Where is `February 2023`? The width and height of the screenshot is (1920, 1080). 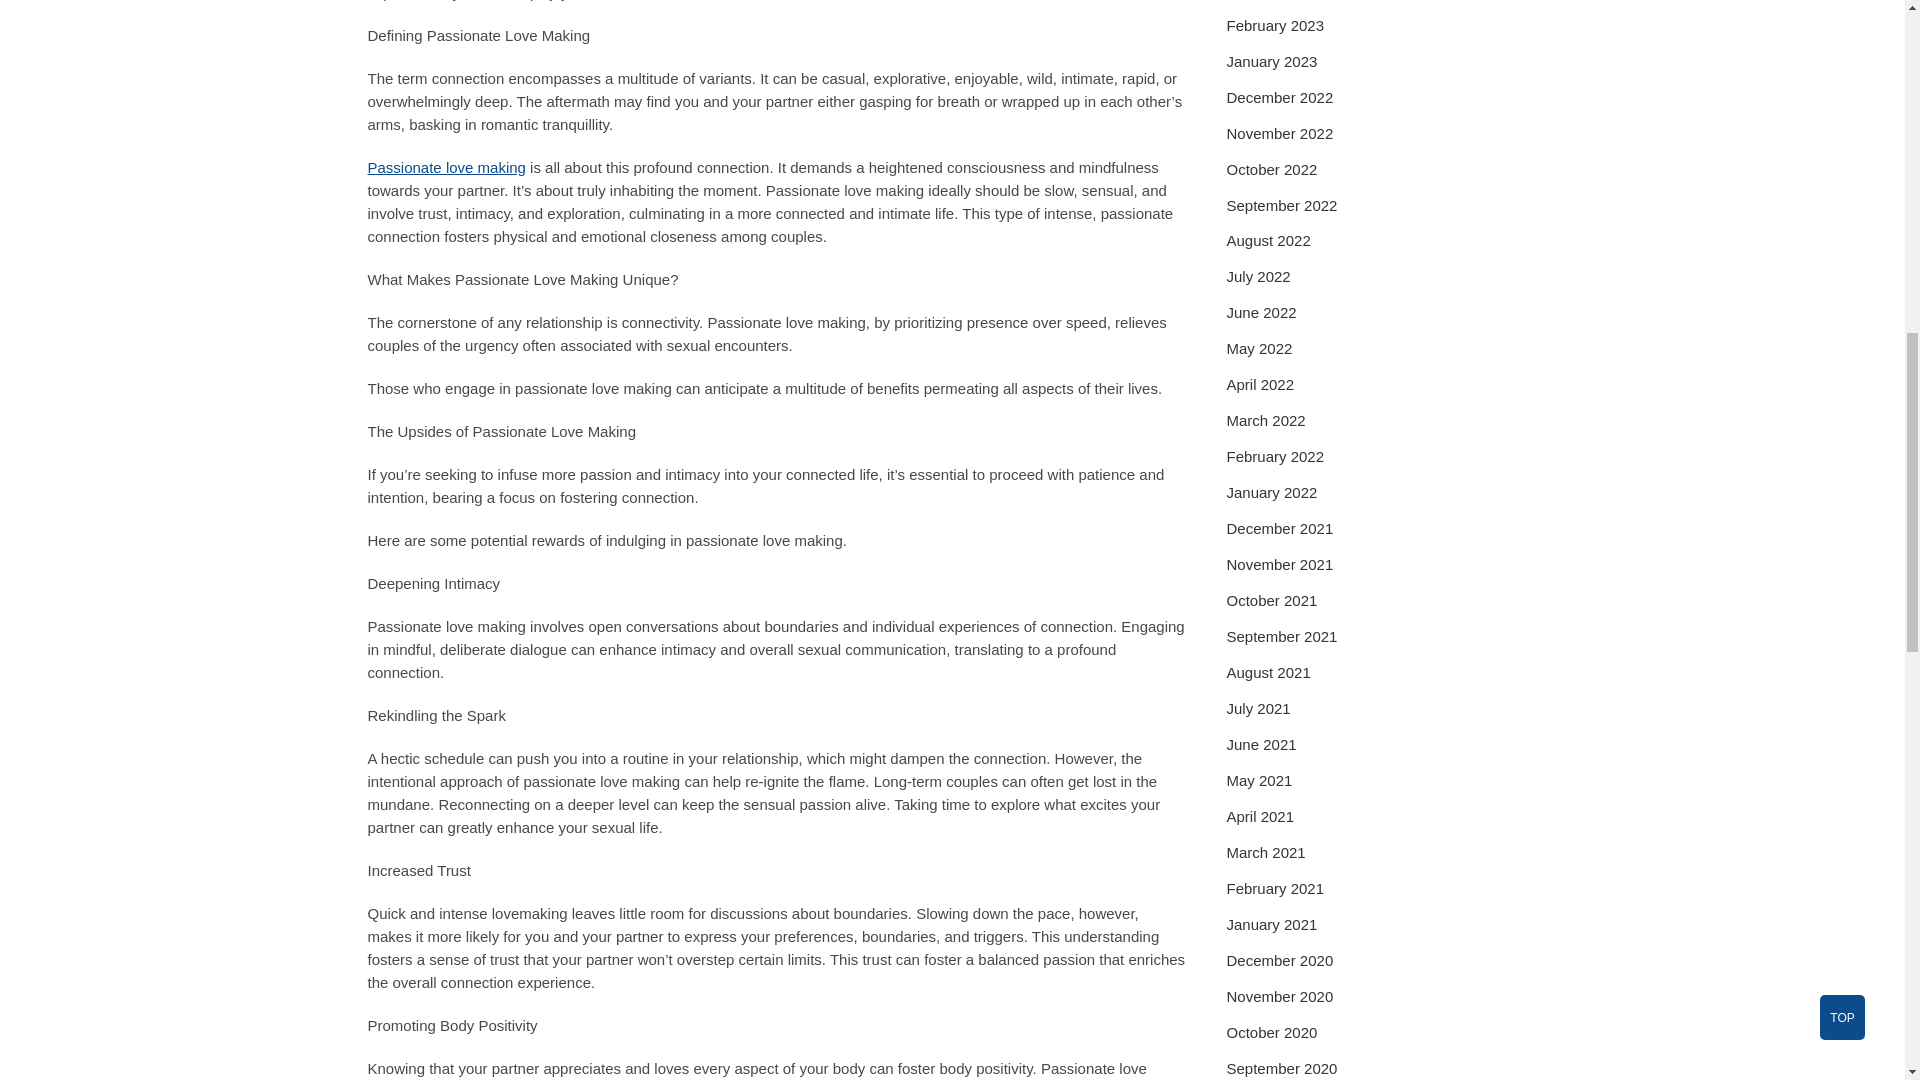 February 2023 is located at coordinates (1275, 25).